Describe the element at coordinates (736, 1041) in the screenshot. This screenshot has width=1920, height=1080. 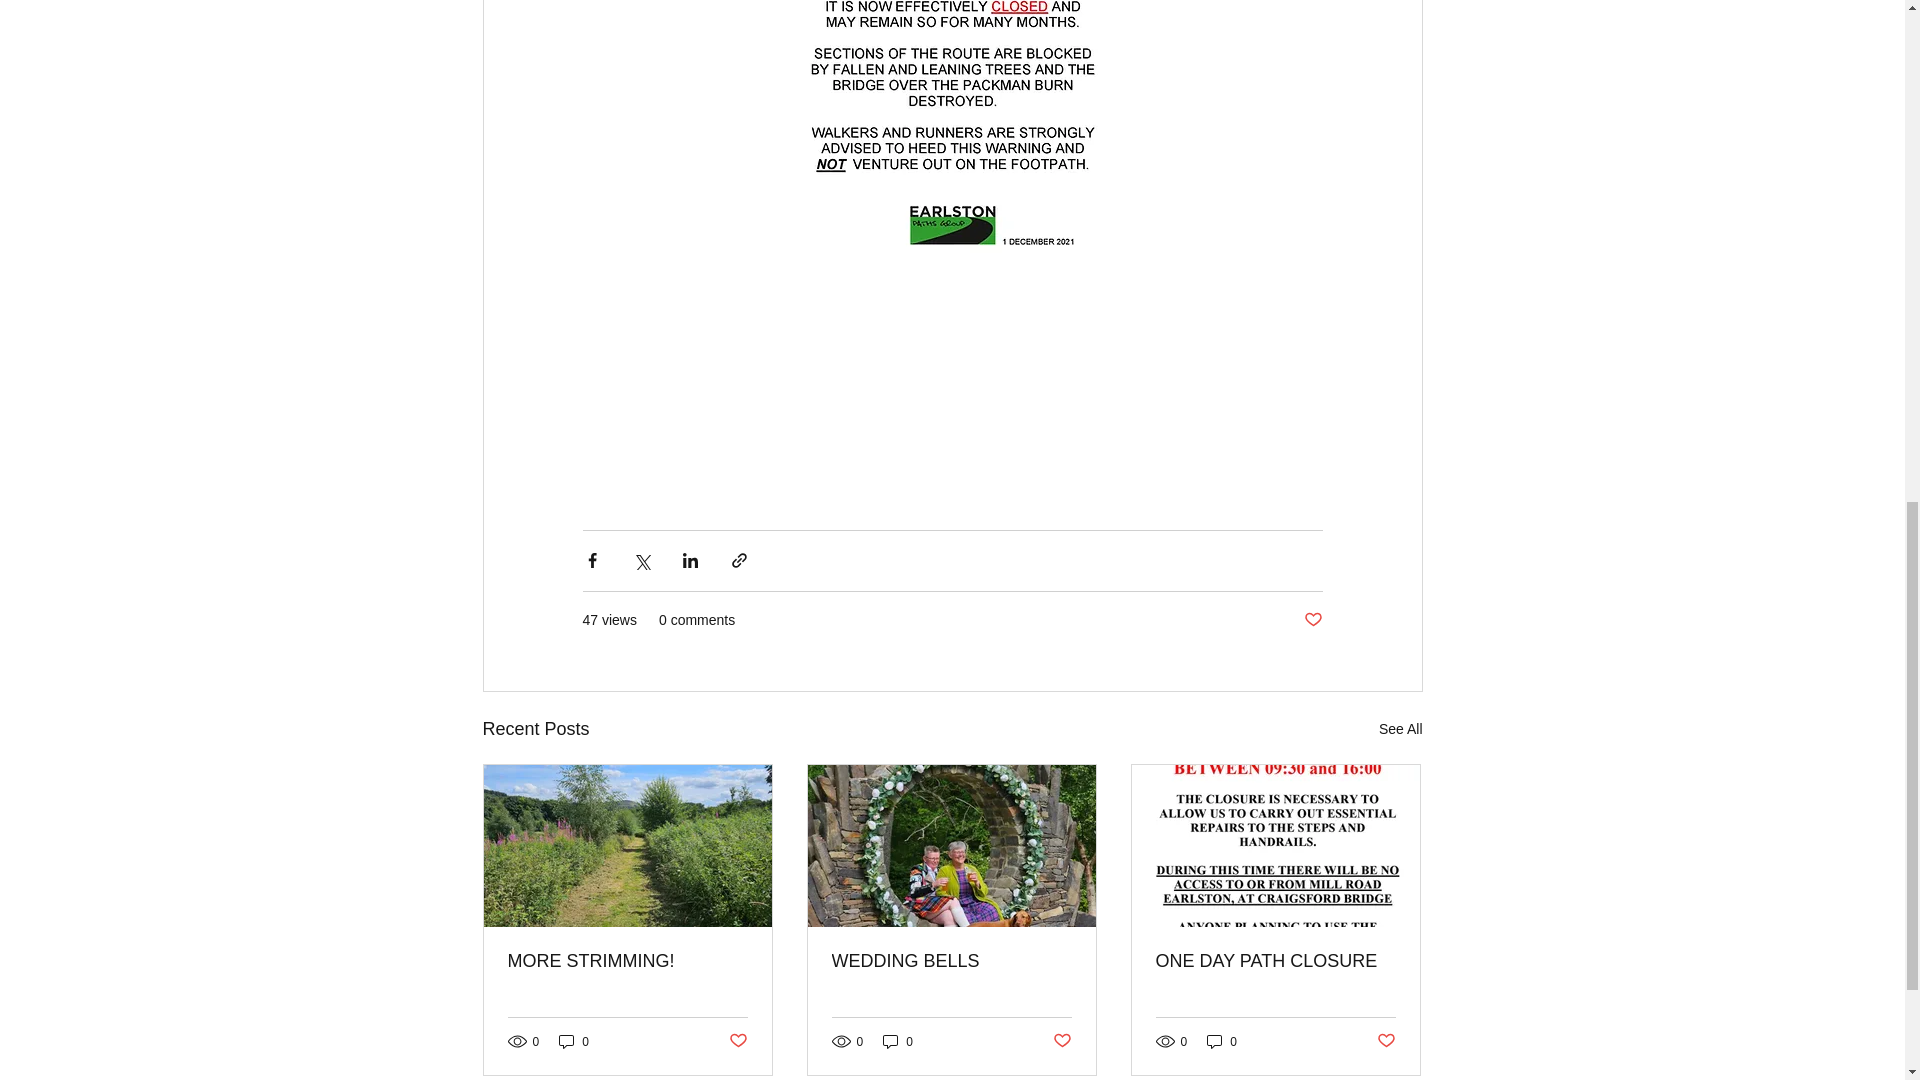
I see `Post not marked as liked` at that location.